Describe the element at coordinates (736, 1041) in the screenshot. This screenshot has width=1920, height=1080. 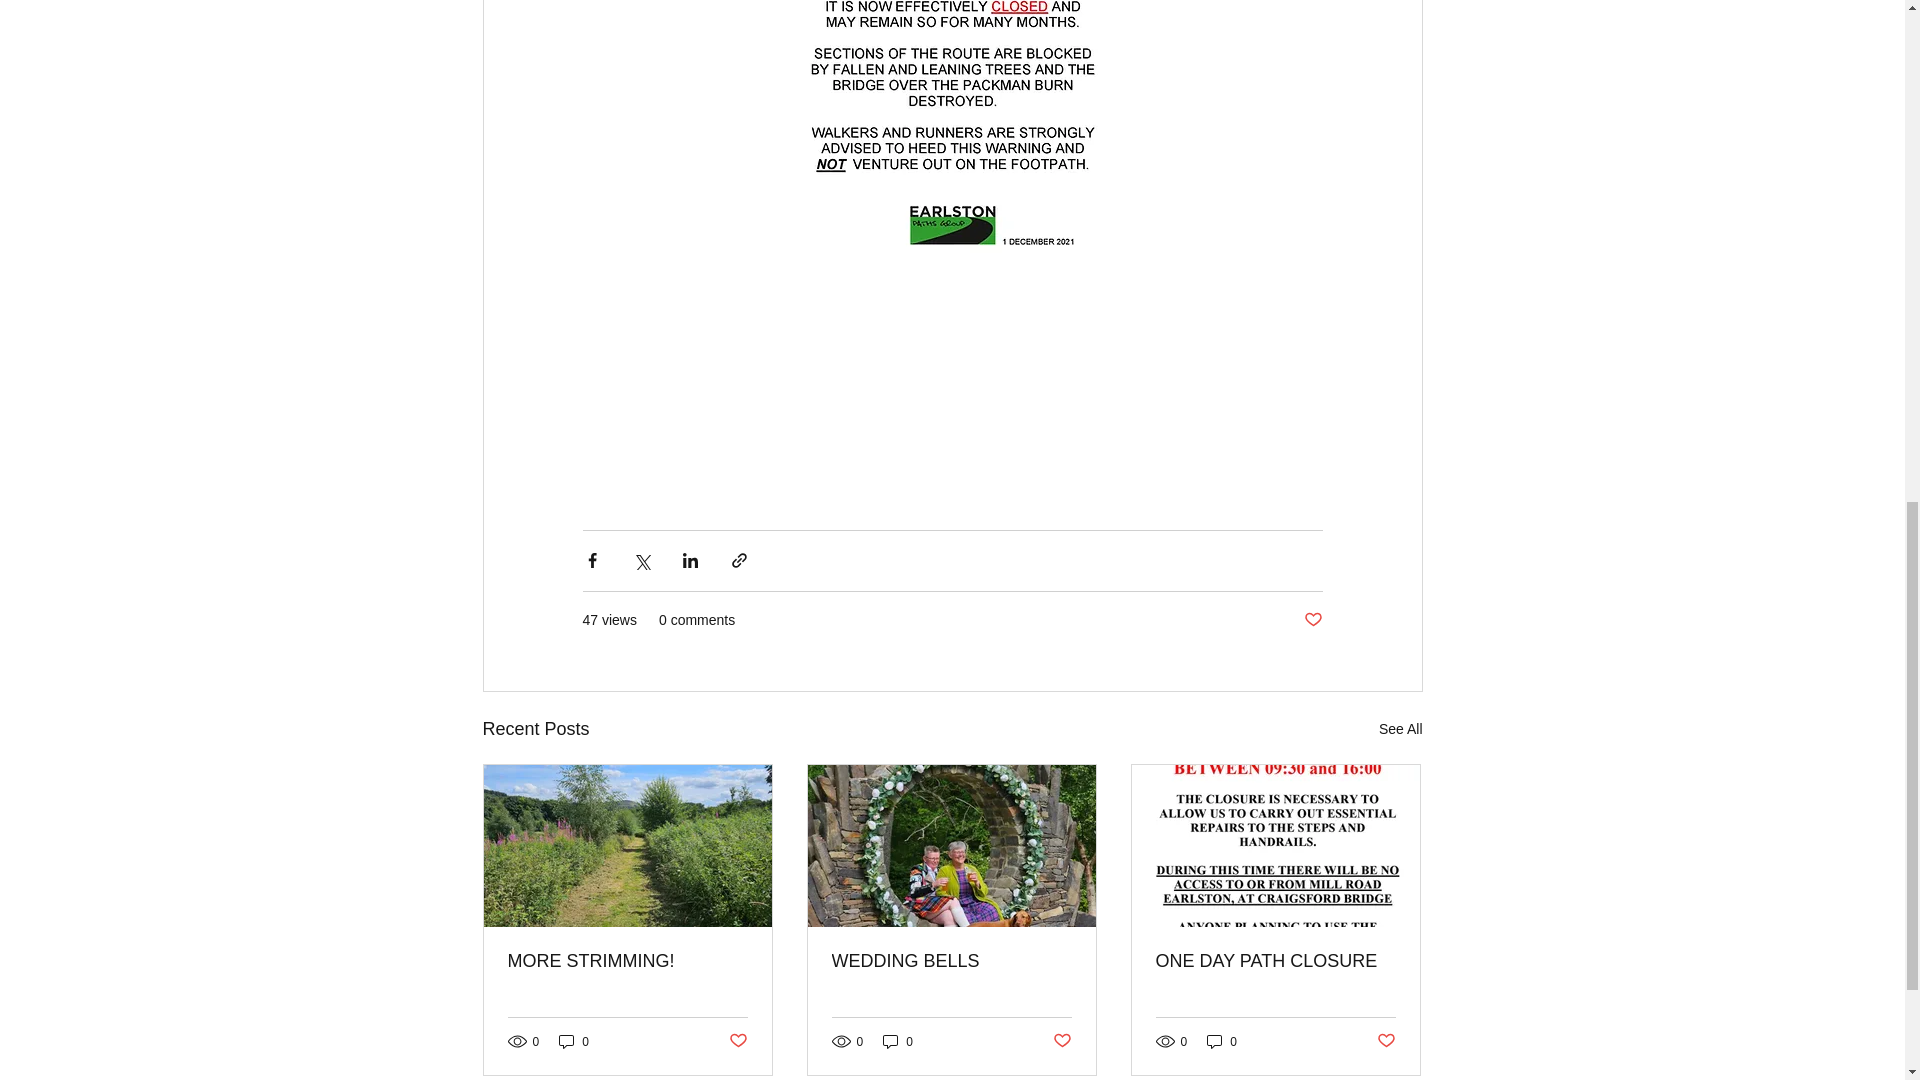
I see `Post not marked as liked` at that location.